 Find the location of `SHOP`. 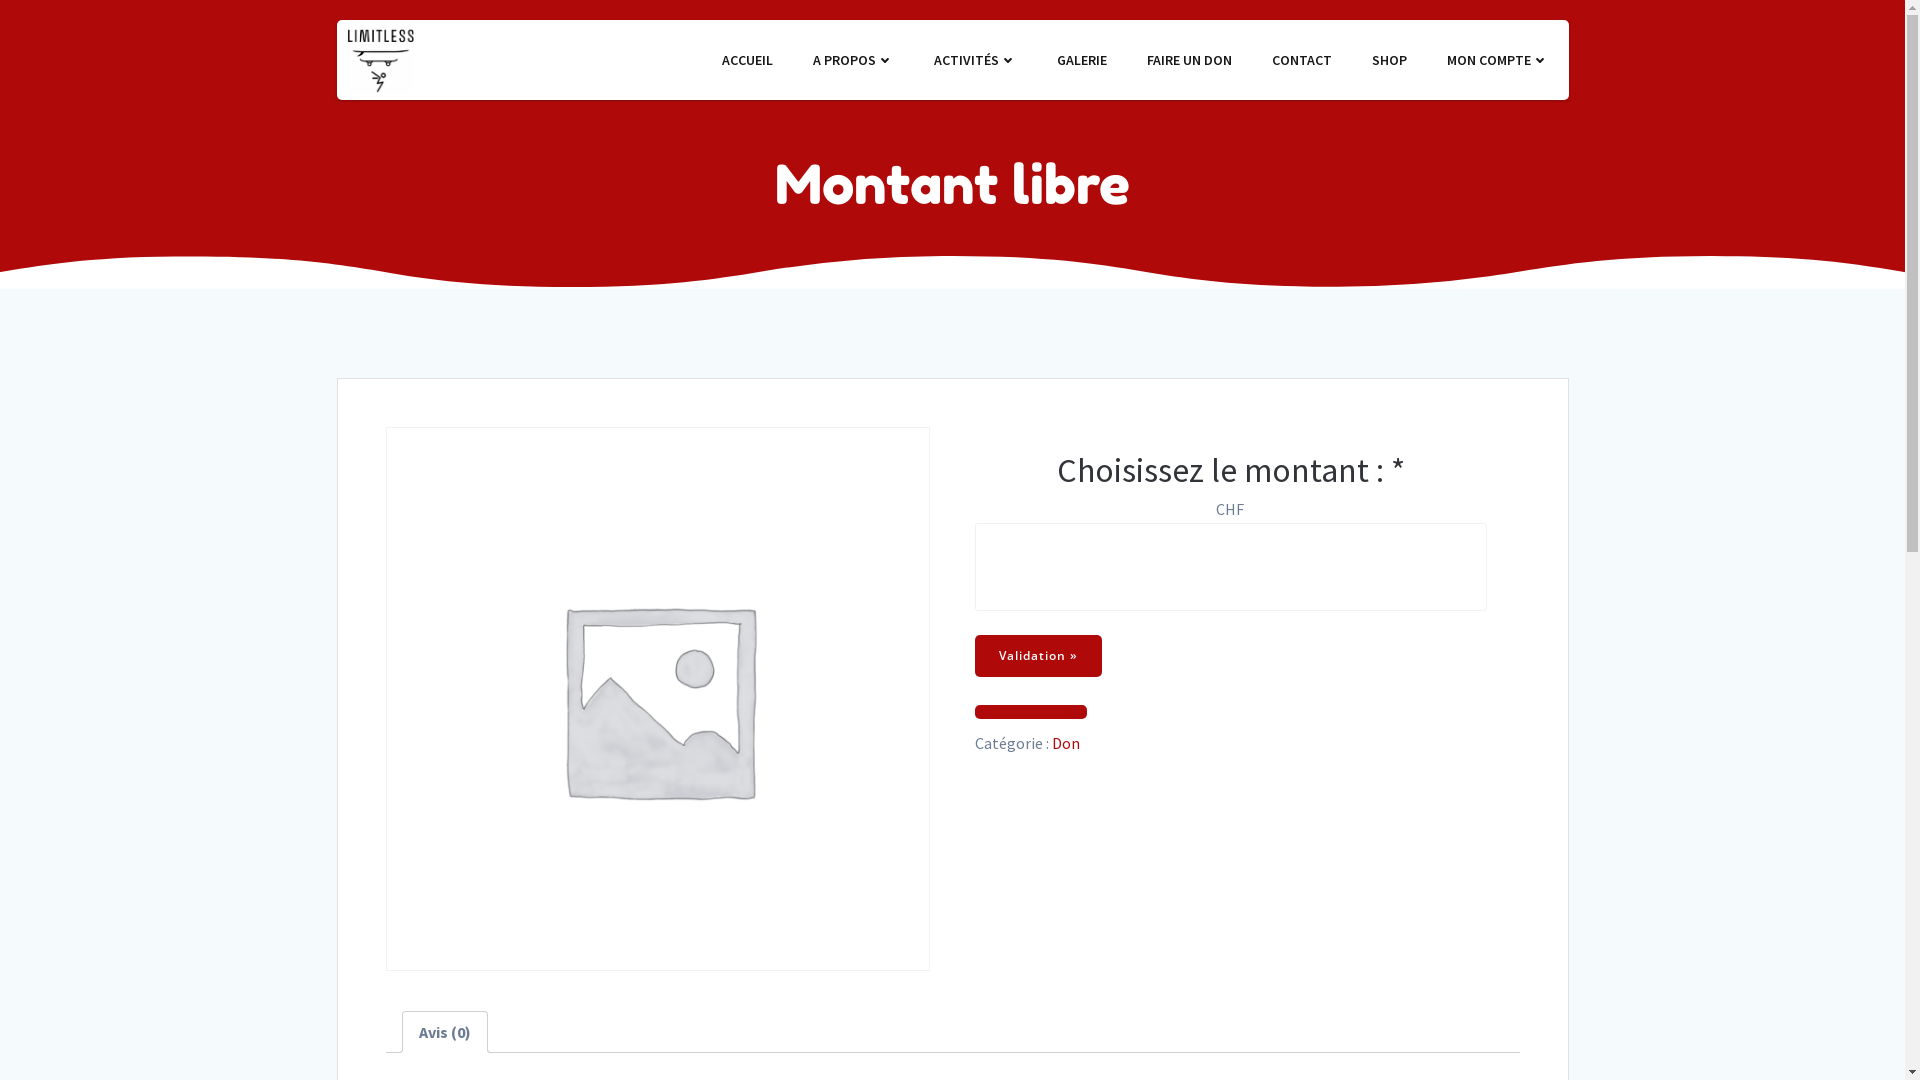

SHOP is located at coordinates (1390, 60).